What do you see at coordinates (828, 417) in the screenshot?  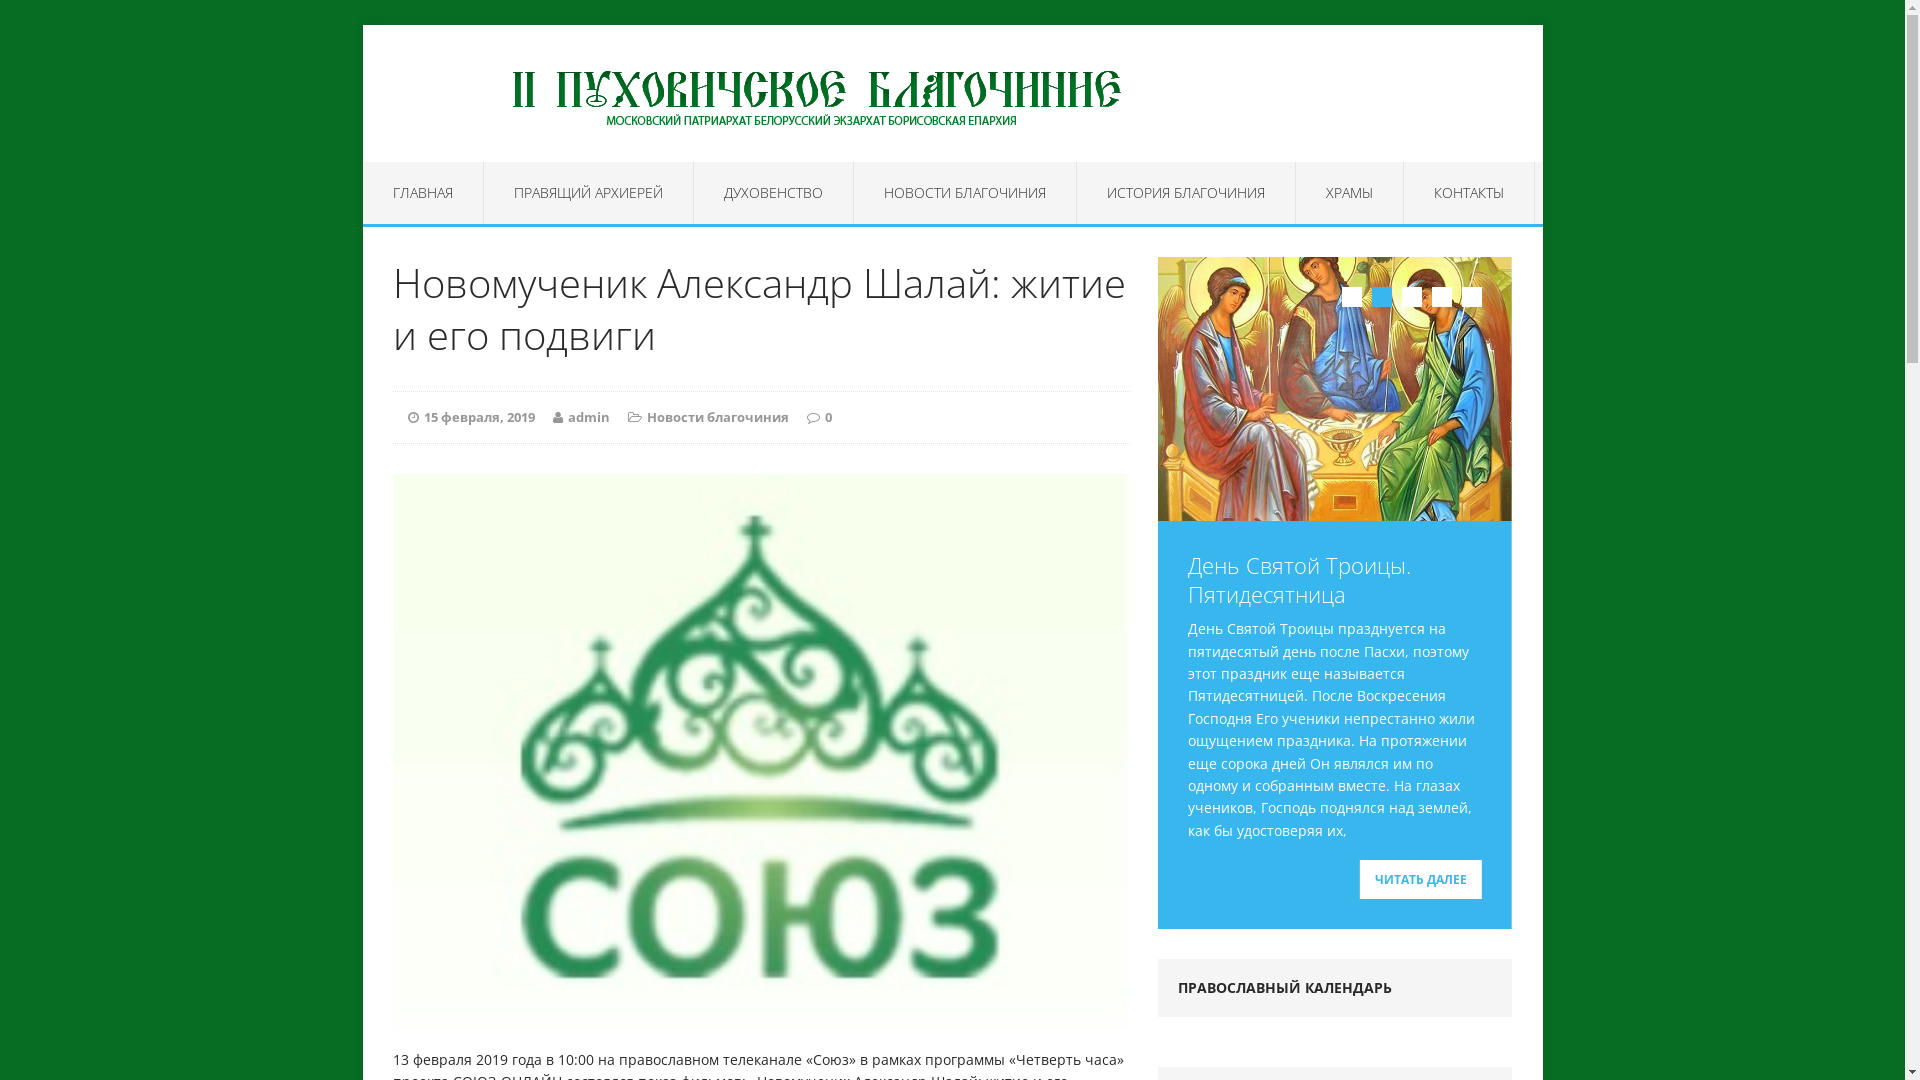 I see `0` at bounding box center [828, 417].